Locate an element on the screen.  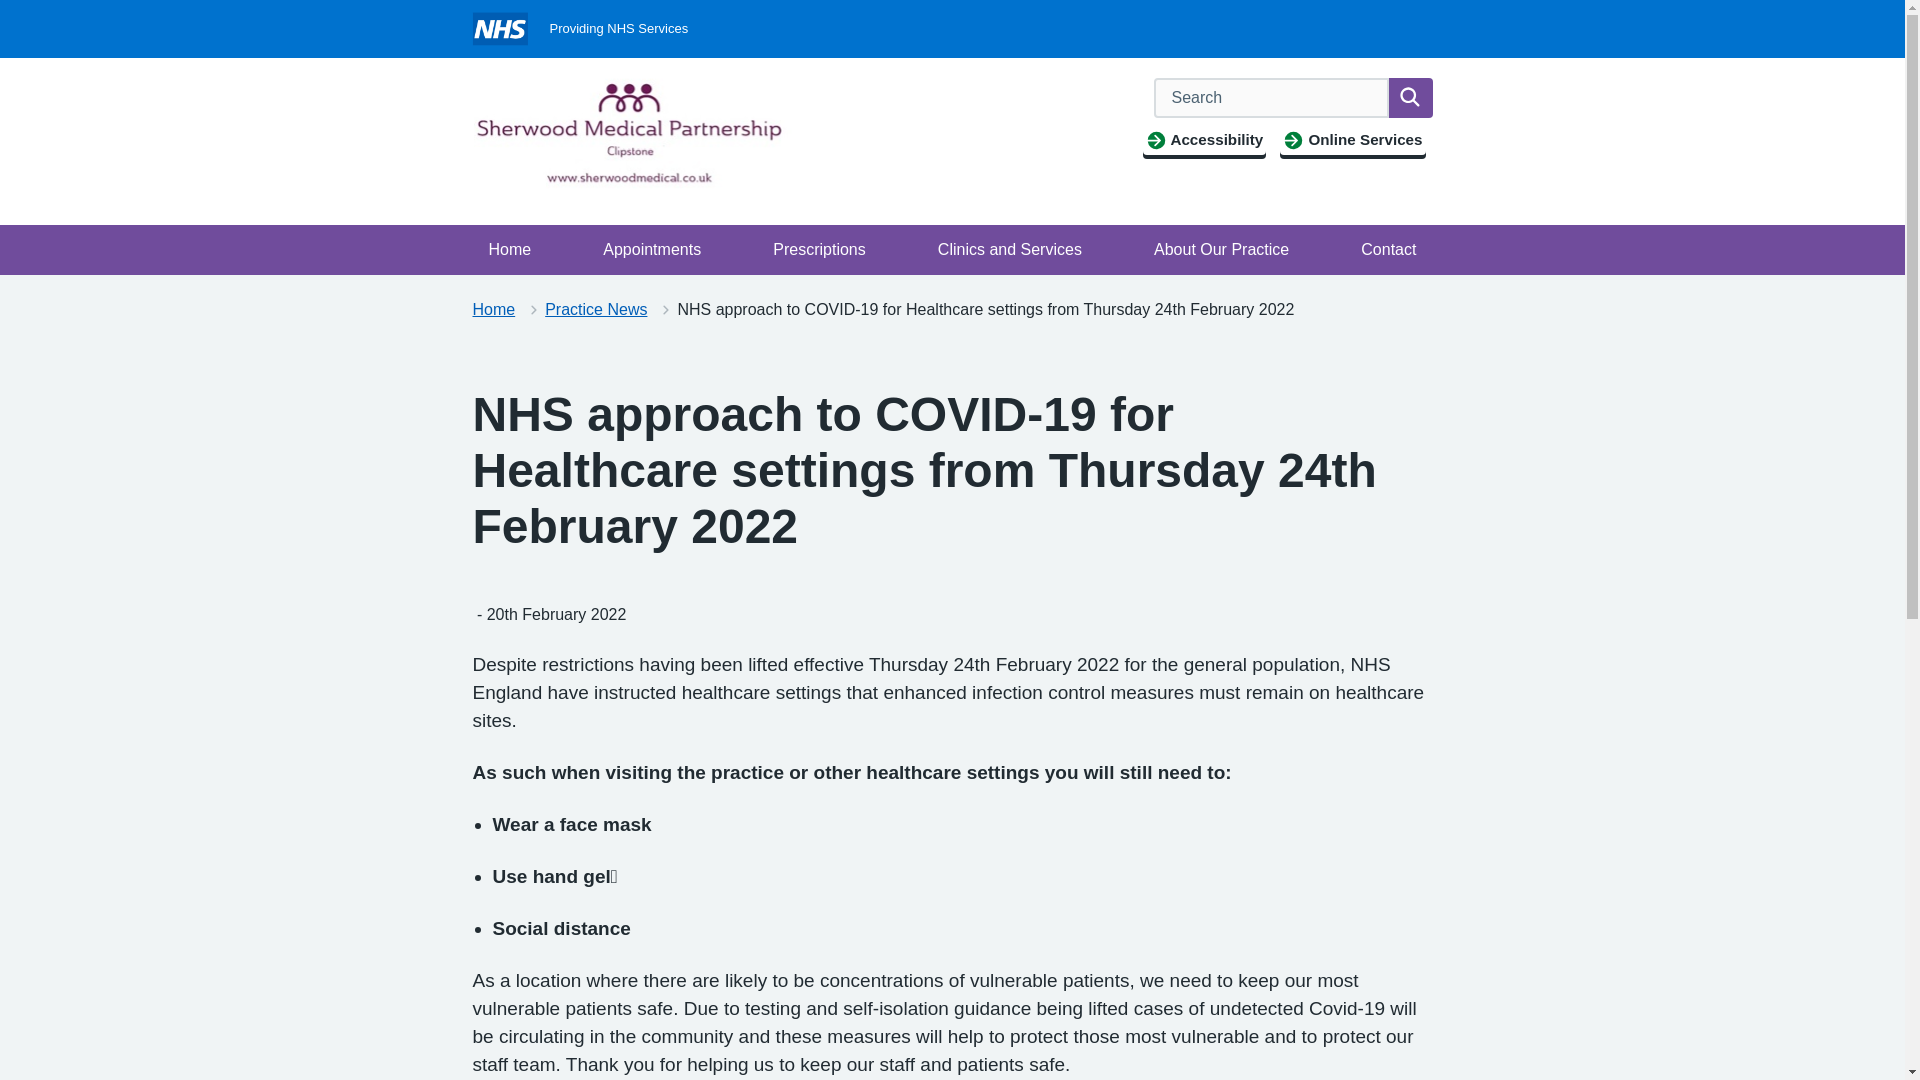
Accessibility is located at coordinates (1204, 140).